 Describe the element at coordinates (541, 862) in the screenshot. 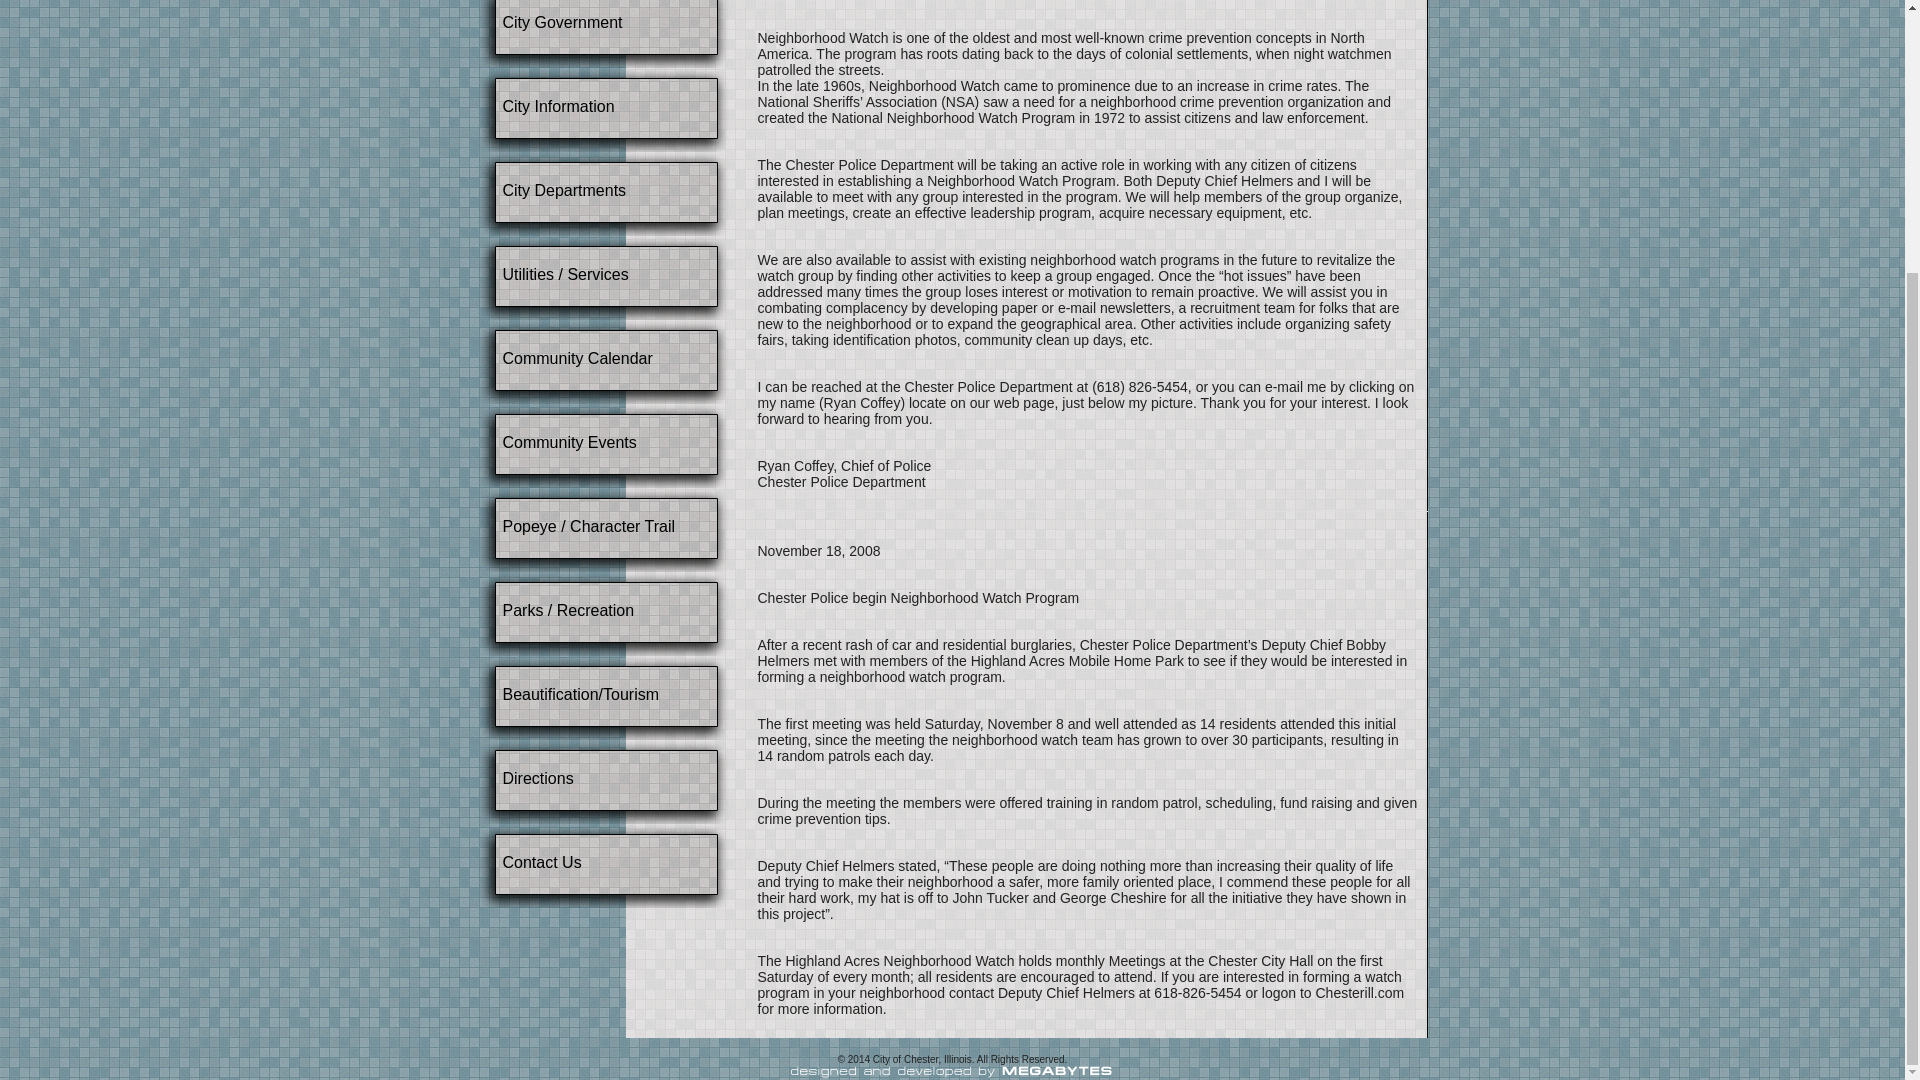

I see `Contact Us` at that location.